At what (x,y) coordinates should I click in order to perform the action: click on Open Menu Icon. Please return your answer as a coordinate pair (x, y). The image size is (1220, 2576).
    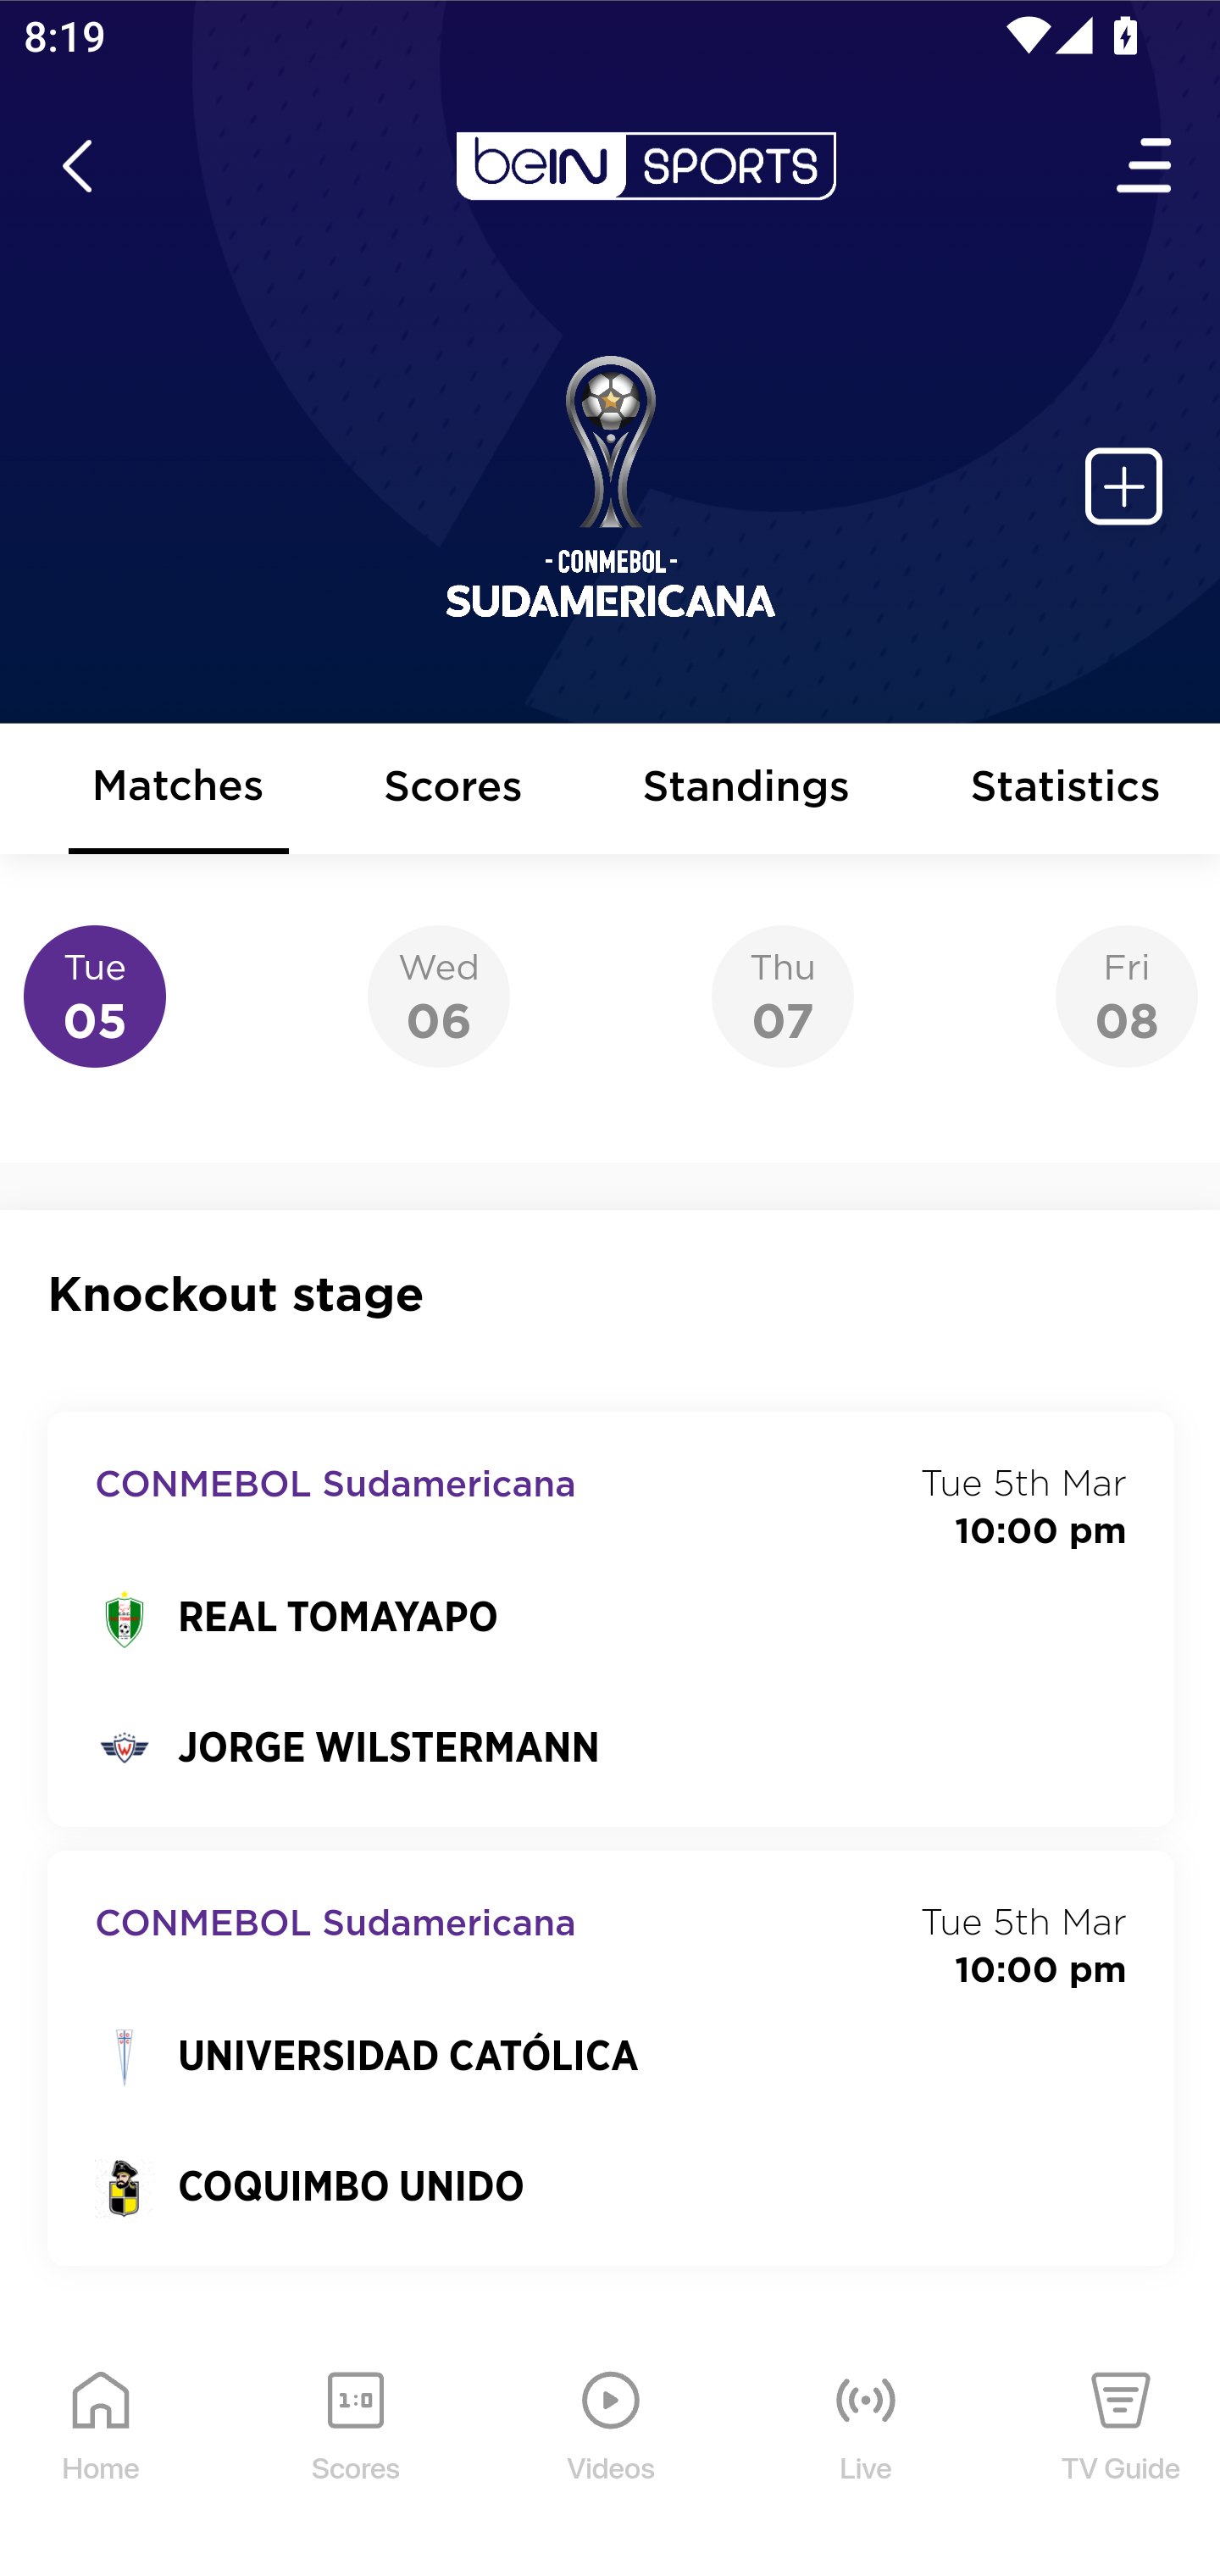
    Looking at the image, I should click on (1145, 166).